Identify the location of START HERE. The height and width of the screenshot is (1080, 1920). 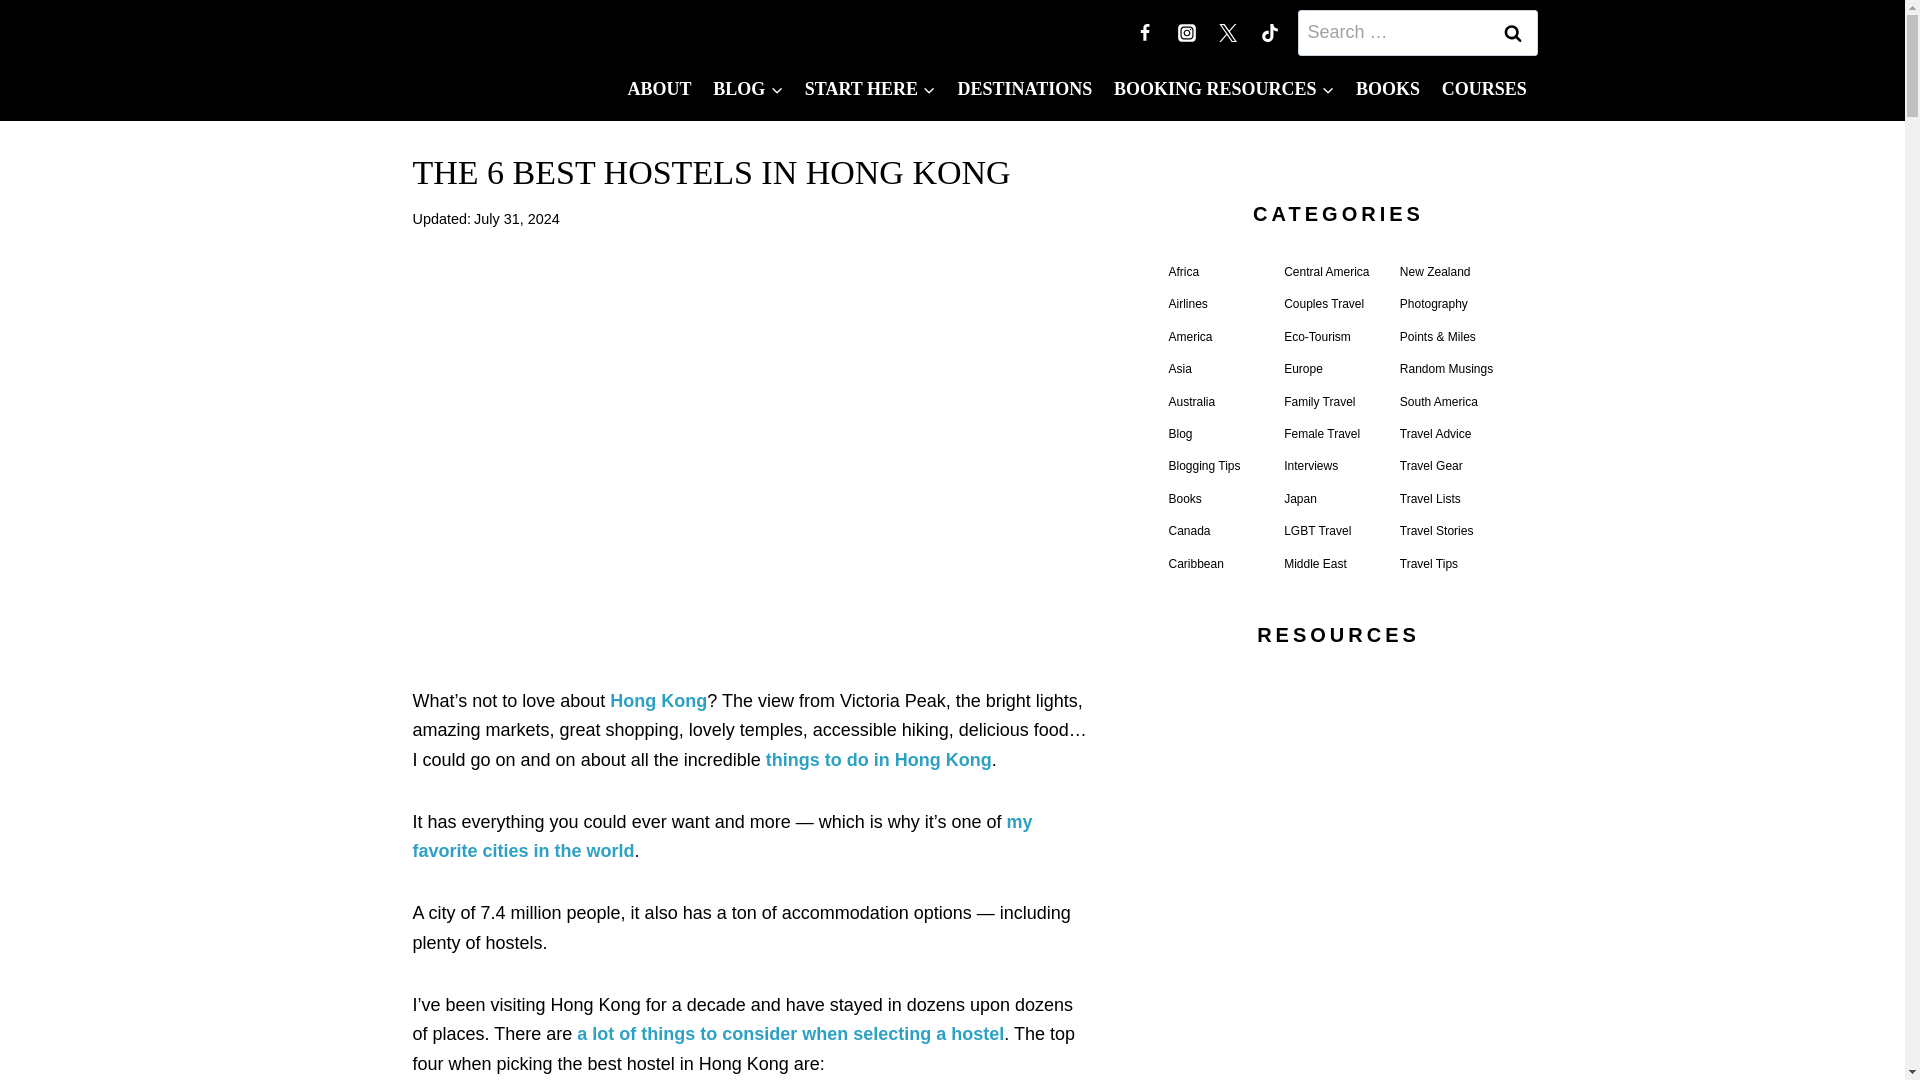
(870, 89).